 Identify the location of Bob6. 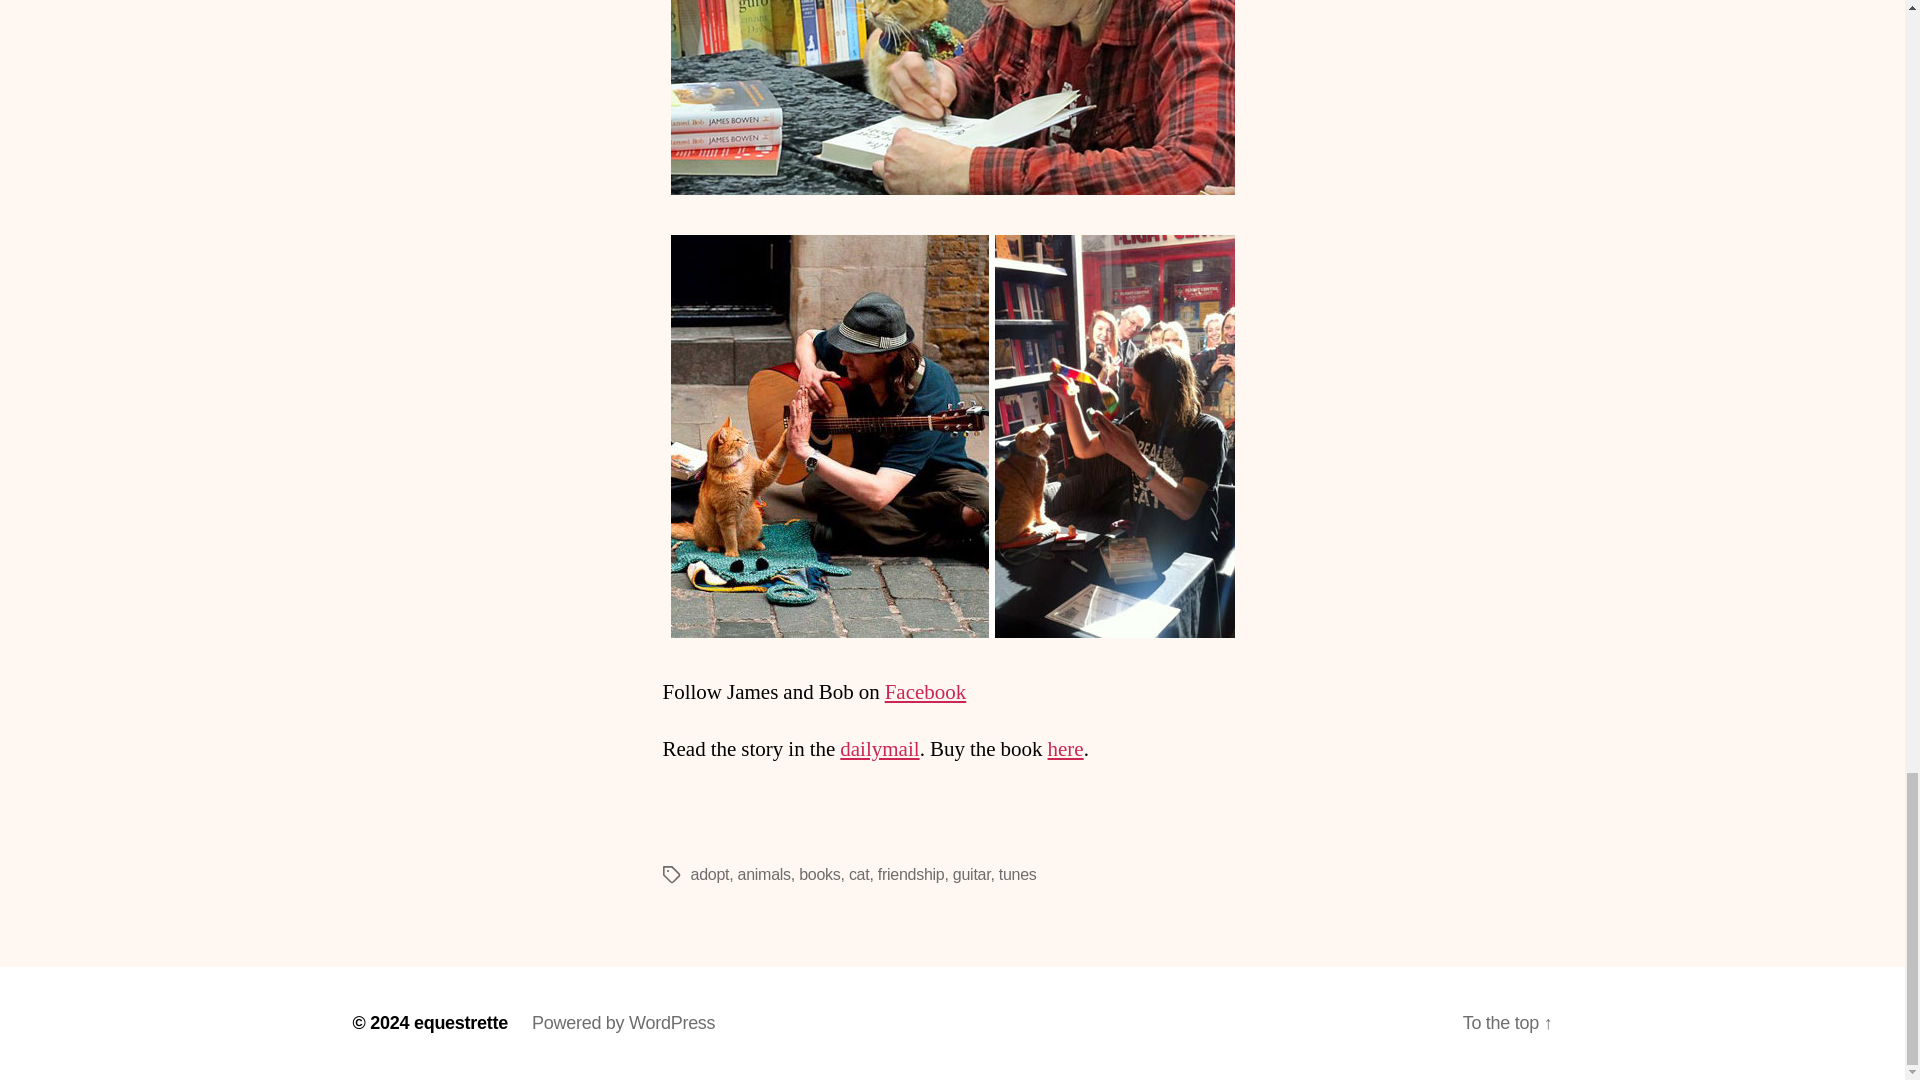
(952, 436).